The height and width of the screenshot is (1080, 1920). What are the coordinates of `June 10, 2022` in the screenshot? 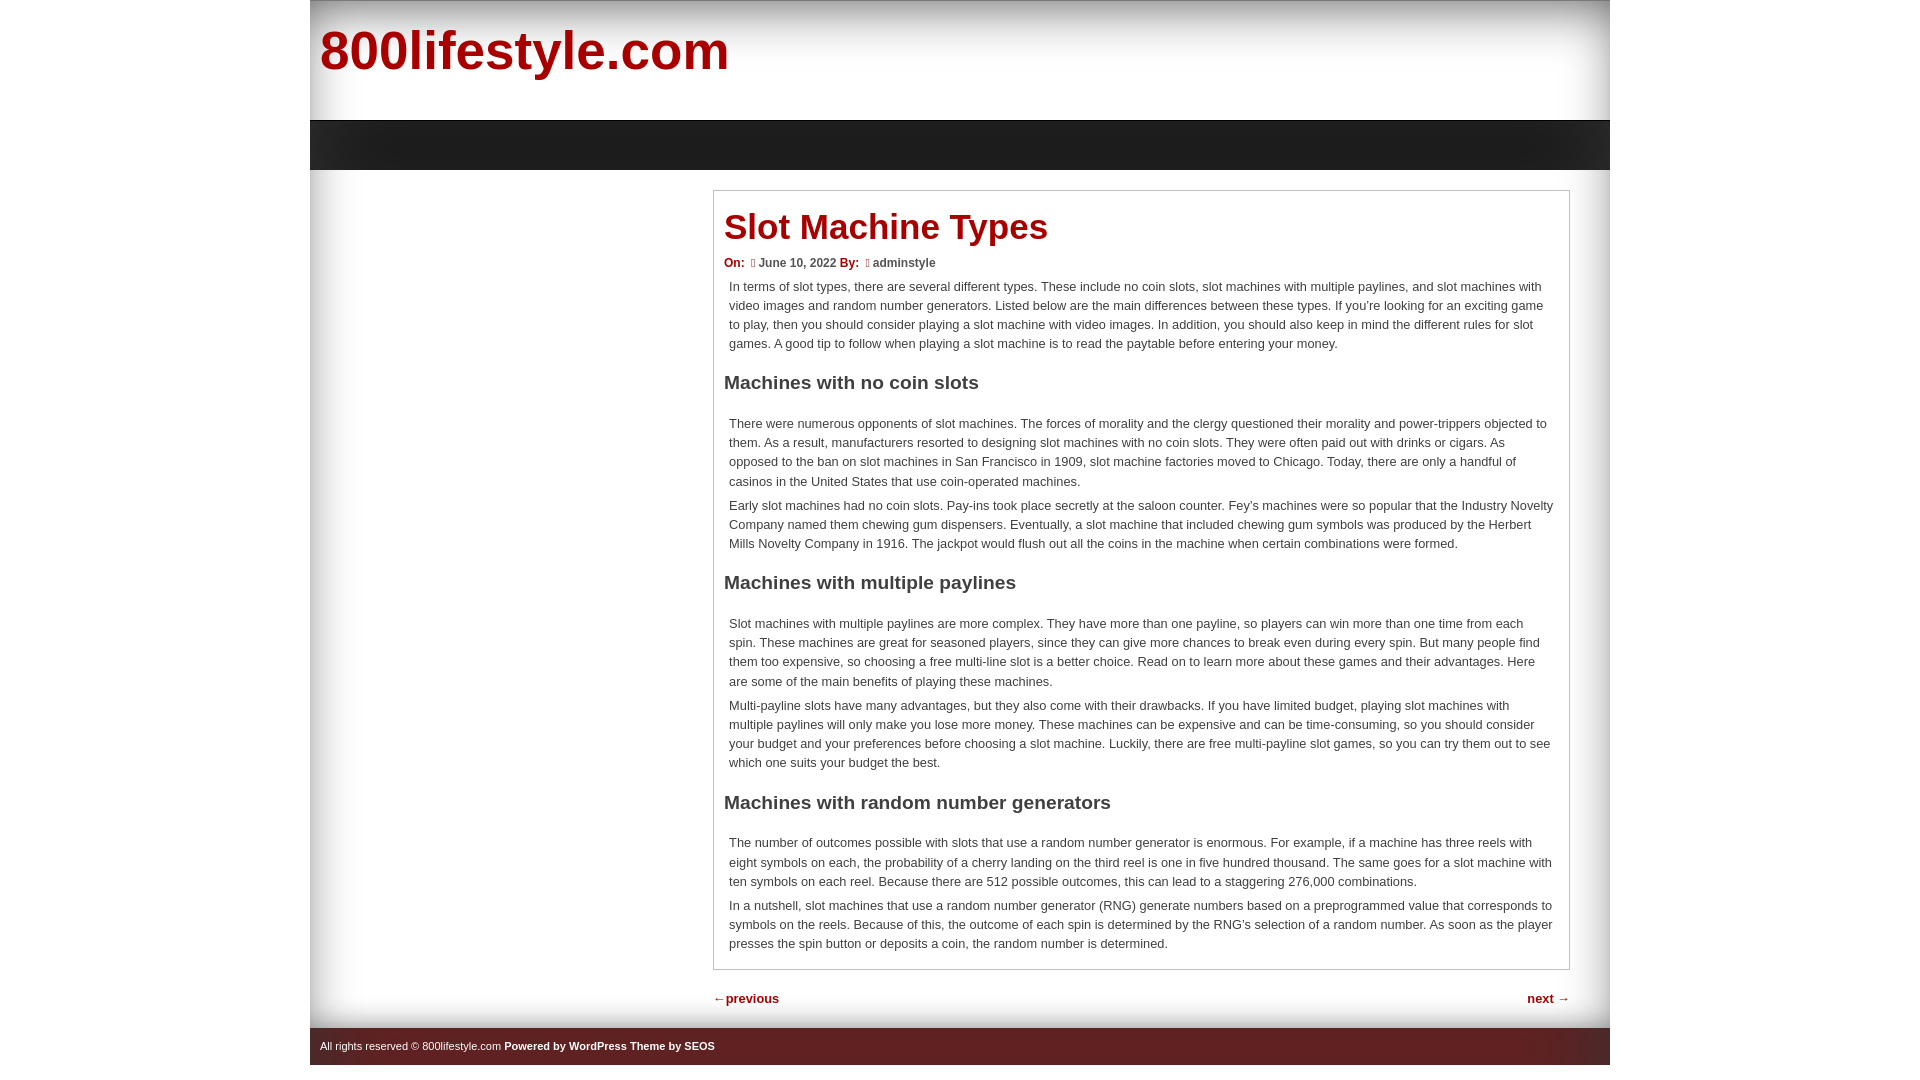 It's located at (792, 262).